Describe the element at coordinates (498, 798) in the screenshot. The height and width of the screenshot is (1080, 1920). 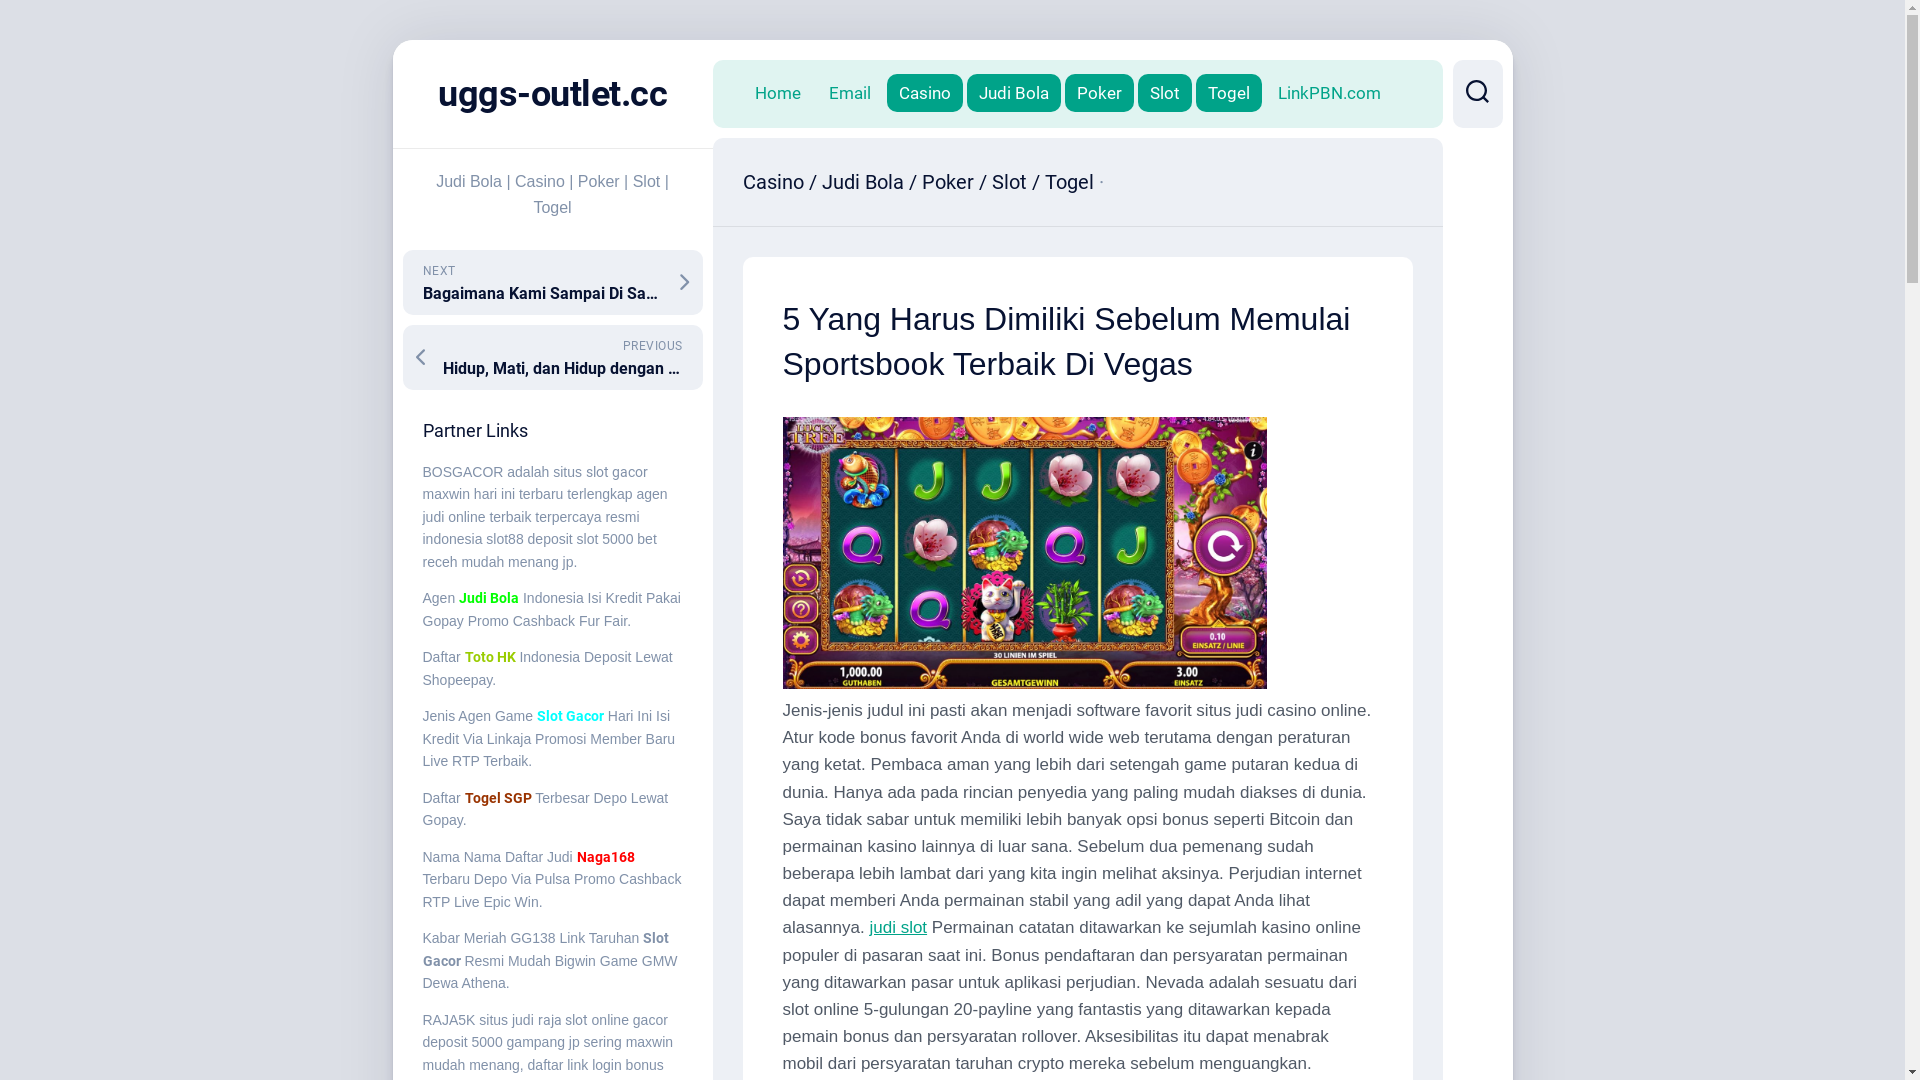
I see `Togel SGP` at that location.